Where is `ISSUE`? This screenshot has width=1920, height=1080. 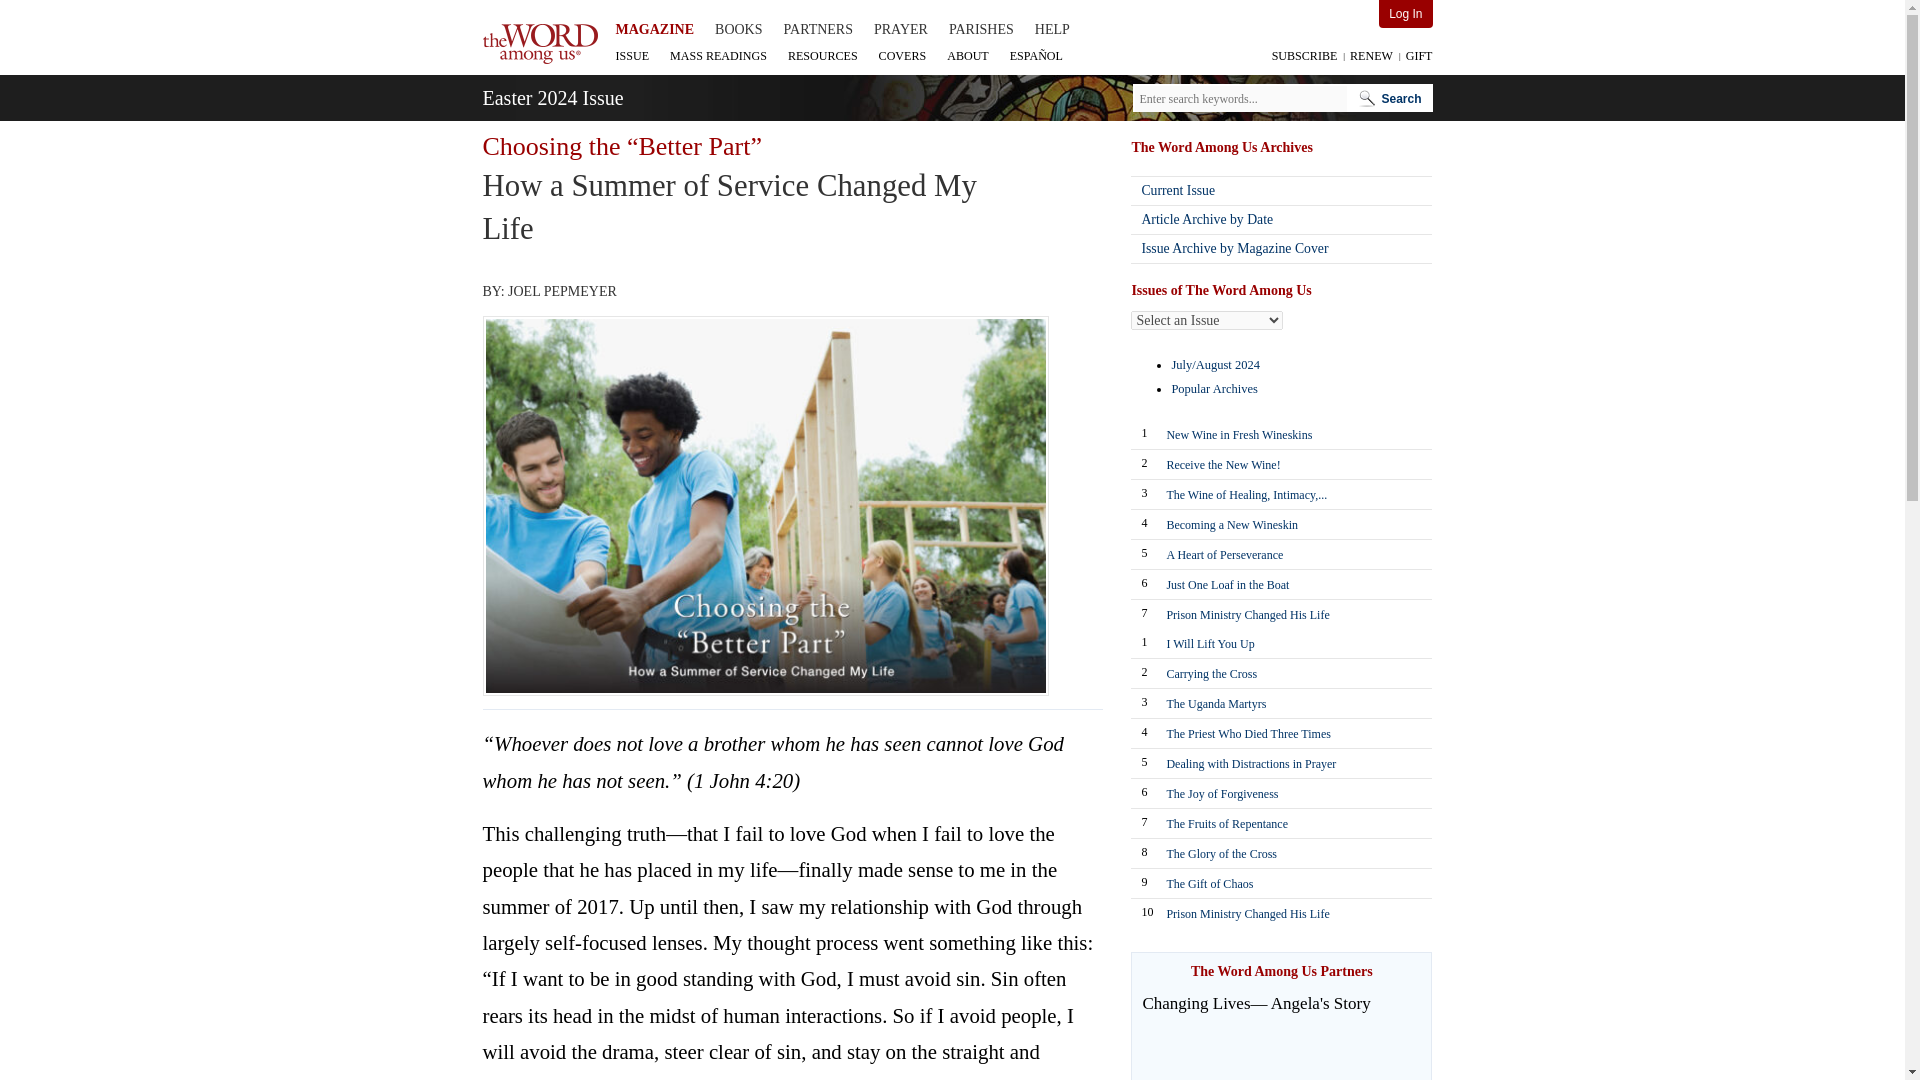
ISSUE is located at coordinates (633, 56).